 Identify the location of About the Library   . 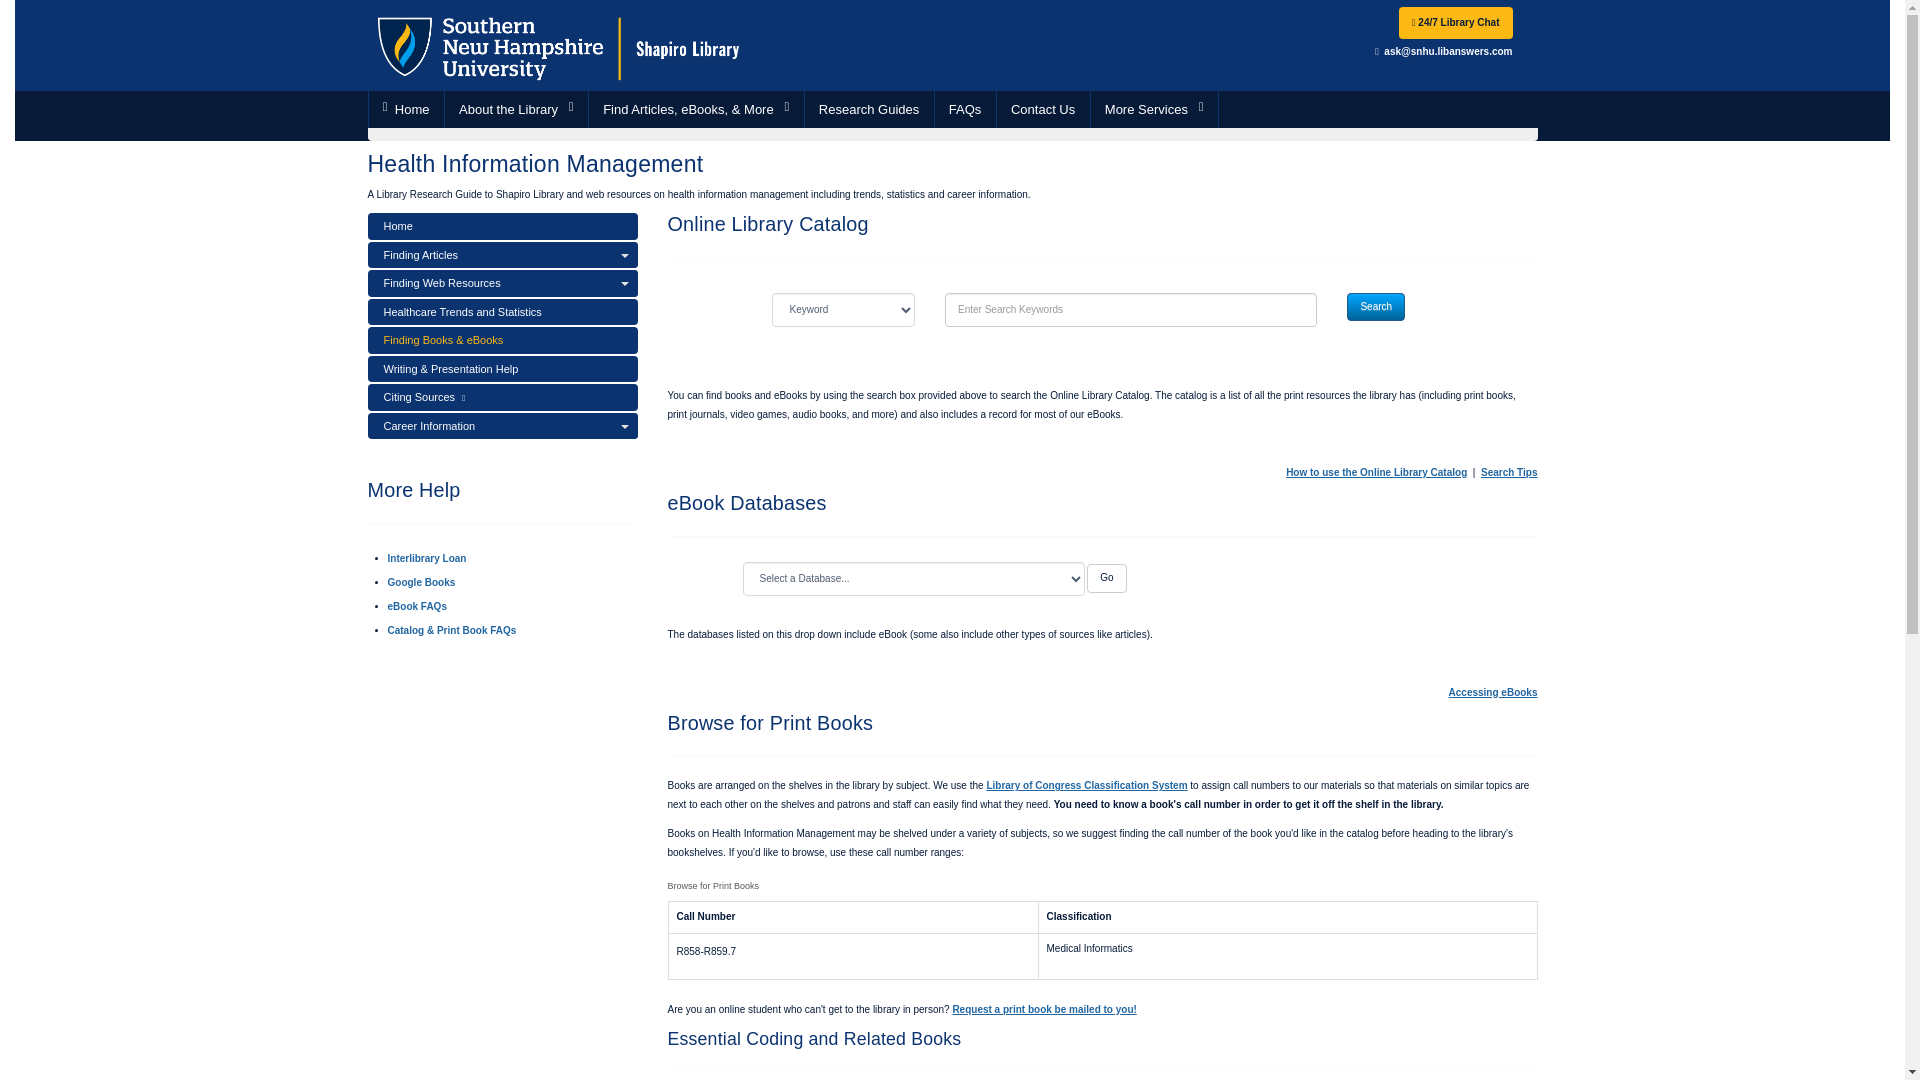
(516, 109).